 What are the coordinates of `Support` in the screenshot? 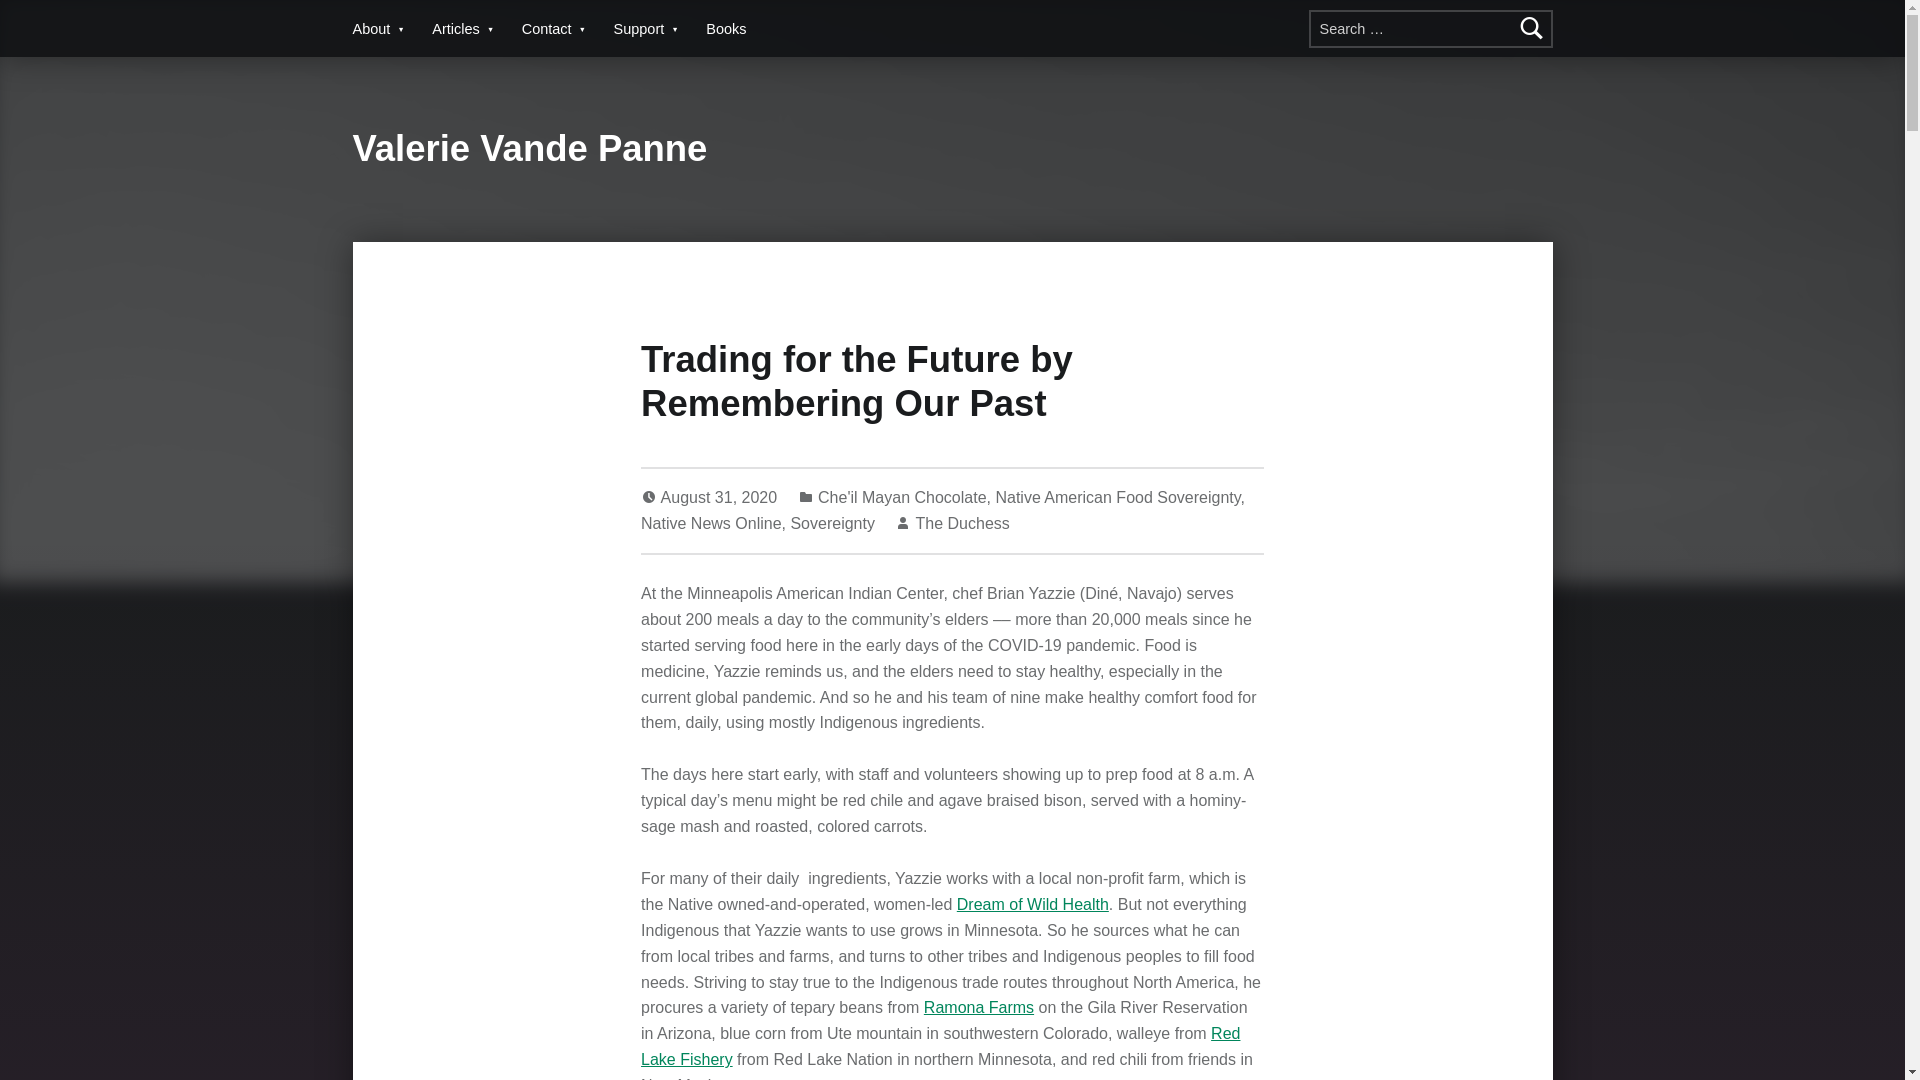 It's located at (650, 28).